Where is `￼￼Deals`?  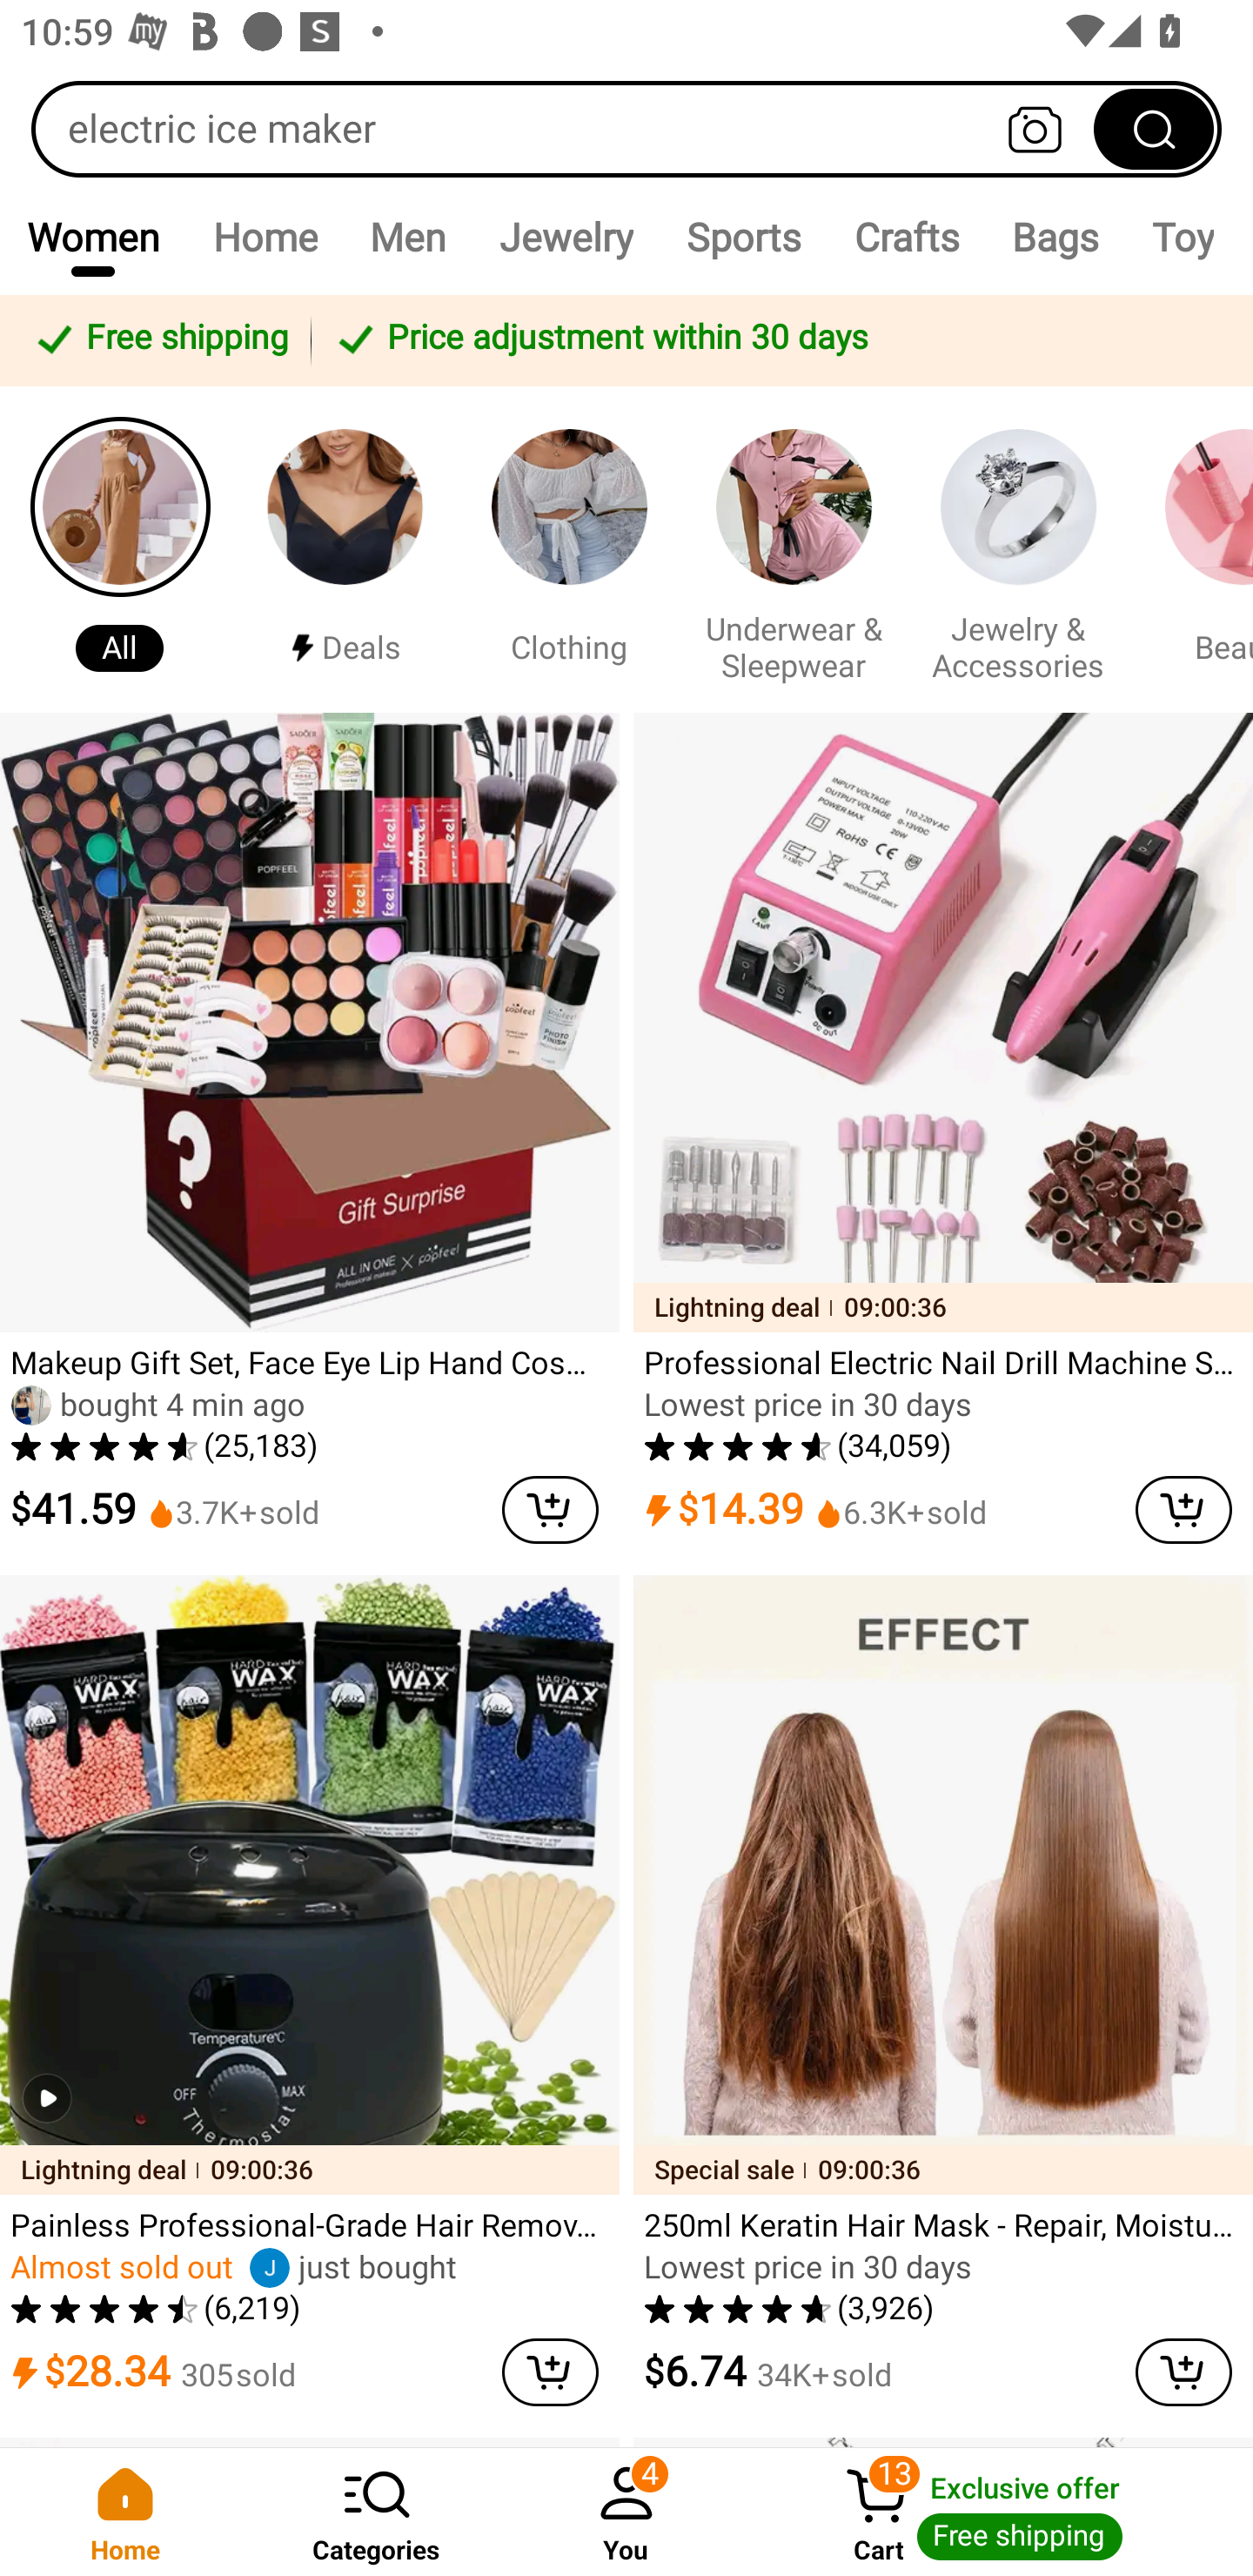 ￼￼Deals is located at coordinates (345, 548).